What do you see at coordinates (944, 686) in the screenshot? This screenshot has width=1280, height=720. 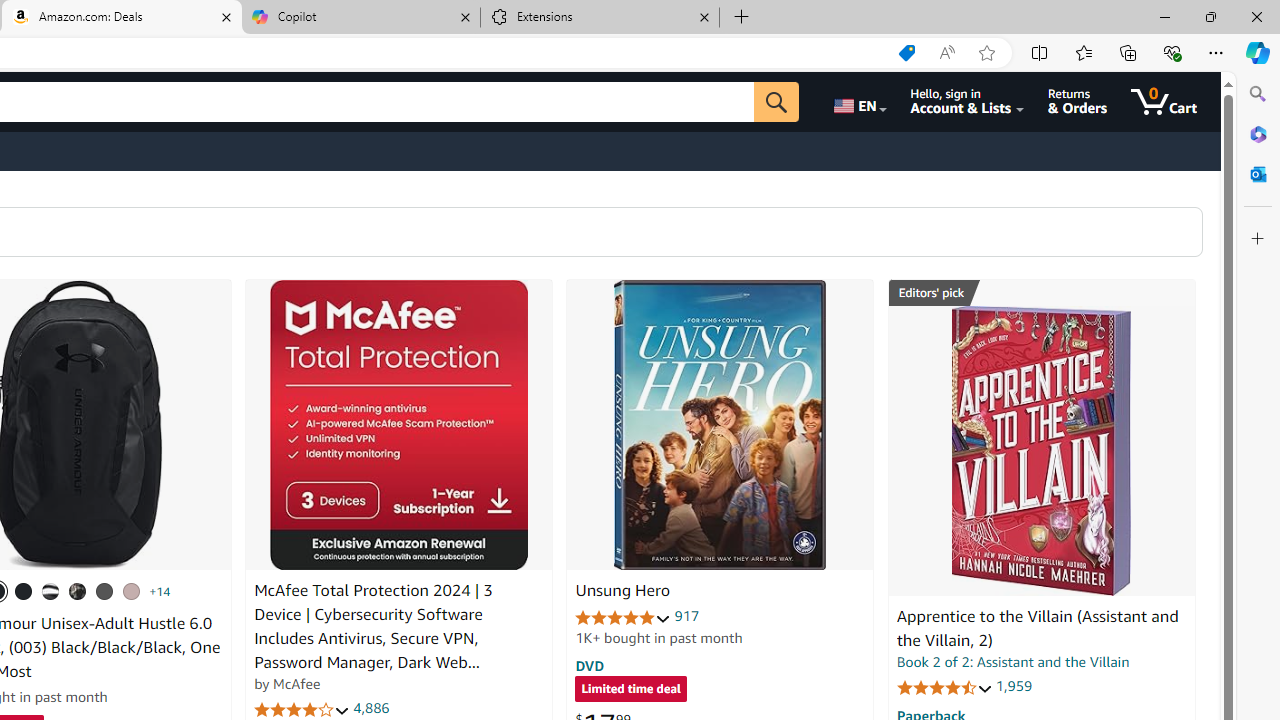 I see `4.6 out of 5 stars` at bounding box center [944, 686].